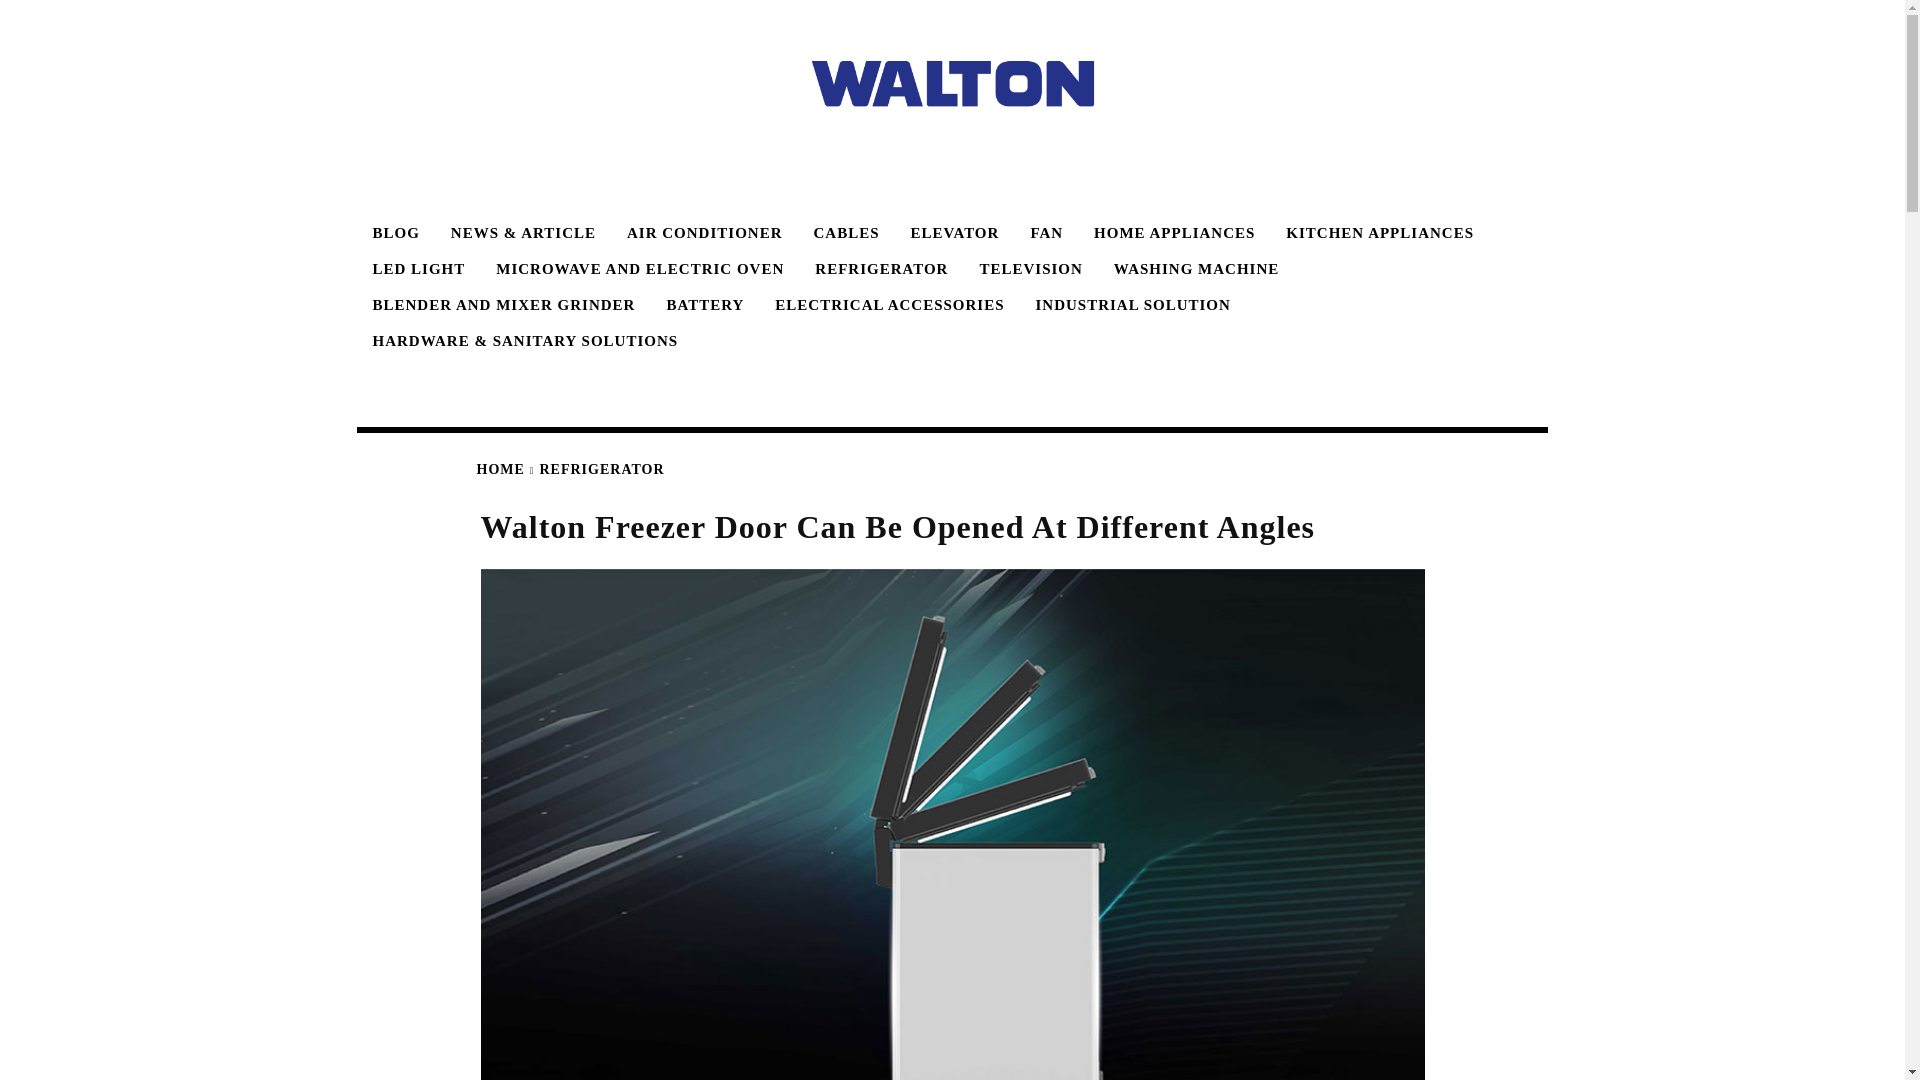  What do you see at coordinates (842, 232) in the screenshot?
I see `CABLES` at bounding box center [842, 232].